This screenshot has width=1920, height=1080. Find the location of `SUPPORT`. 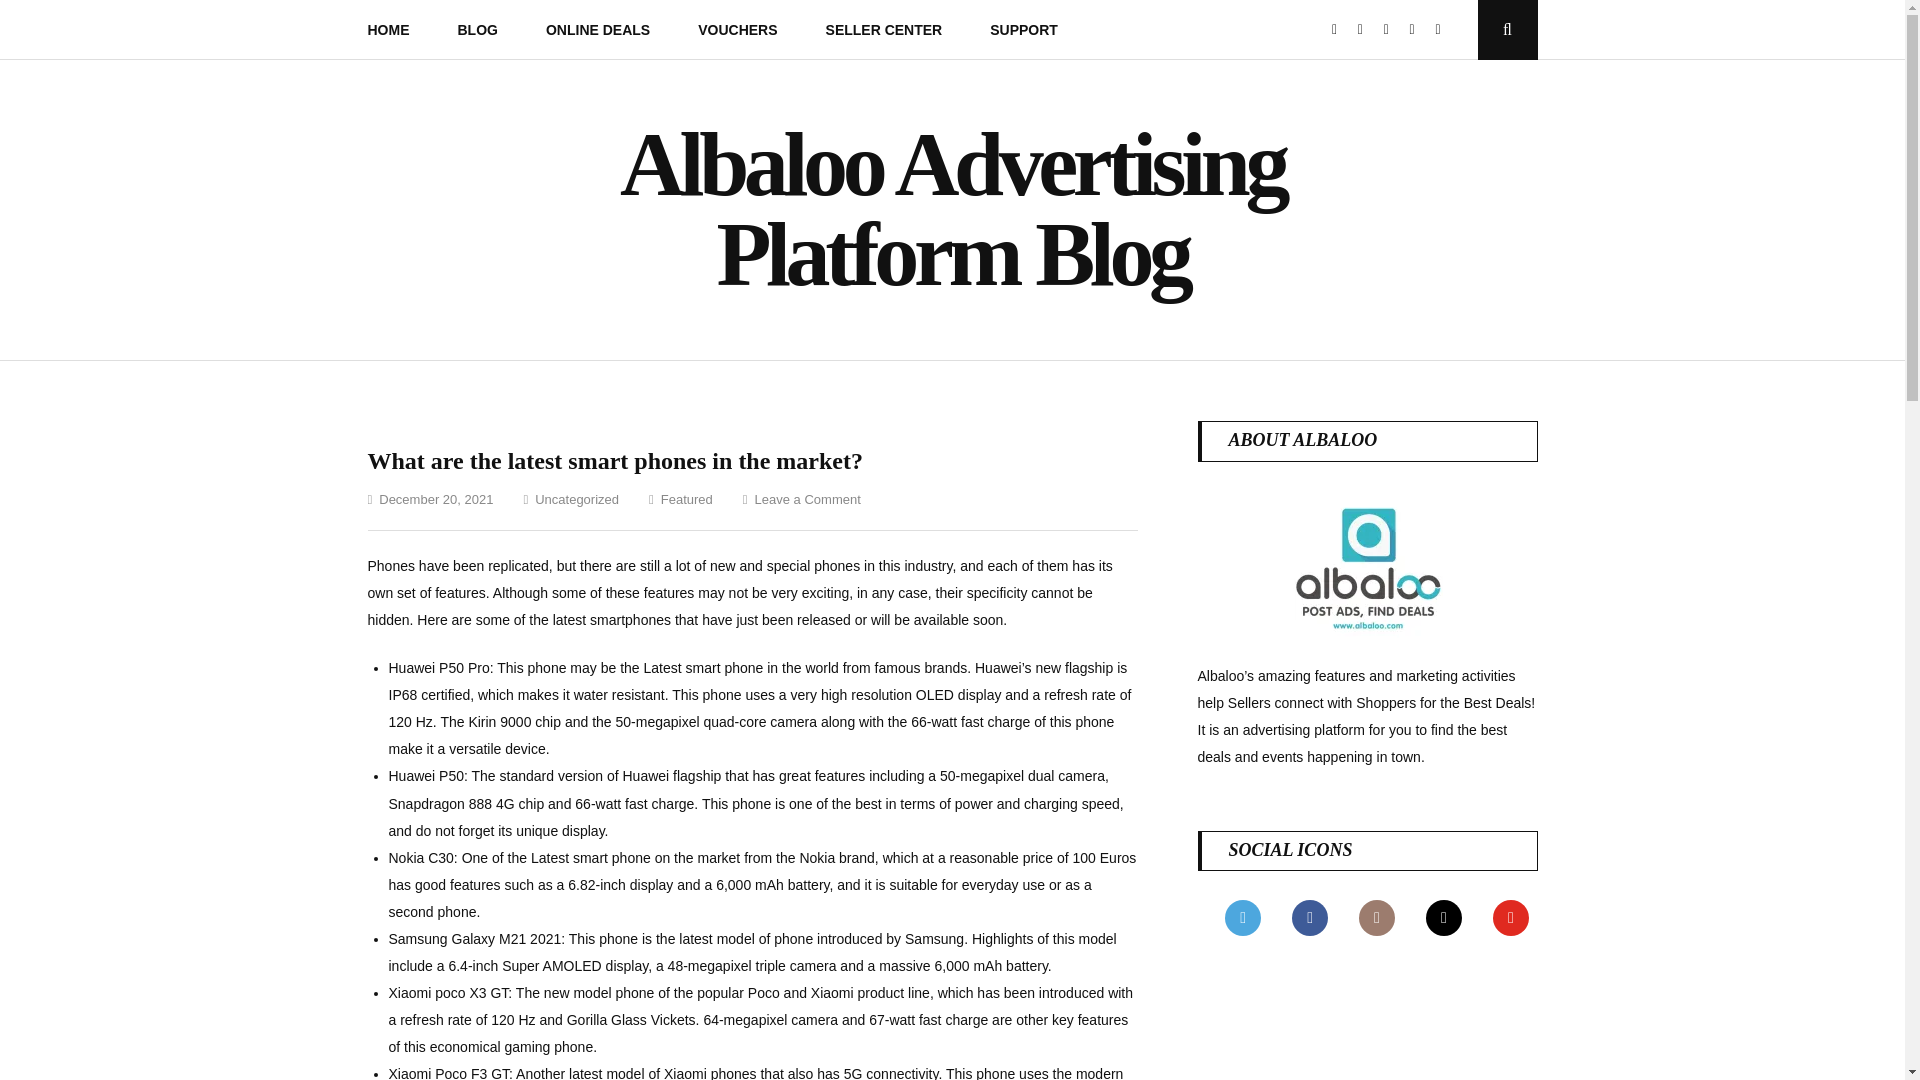

SUPPORT is located at coordinates (1024, 30).